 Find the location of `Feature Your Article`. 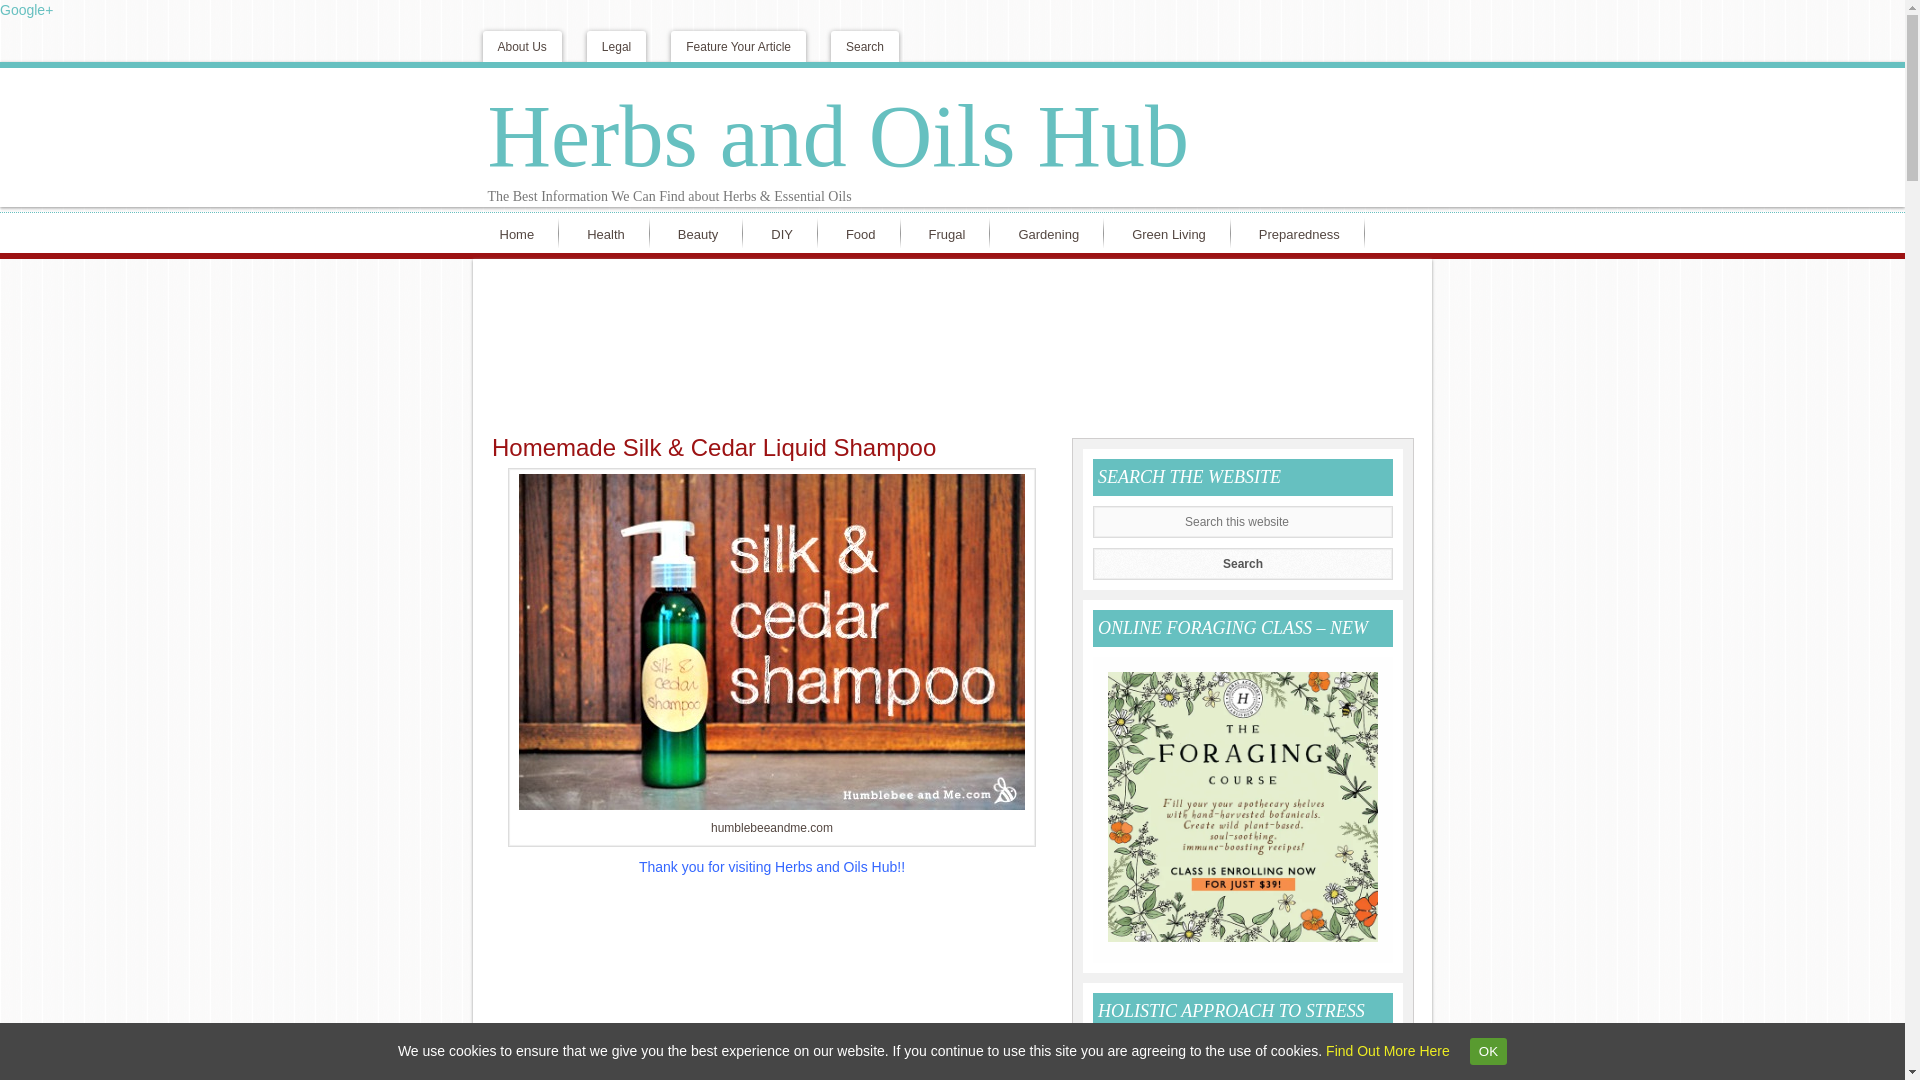

Feature Your Article is located at coordinates (738, 46).